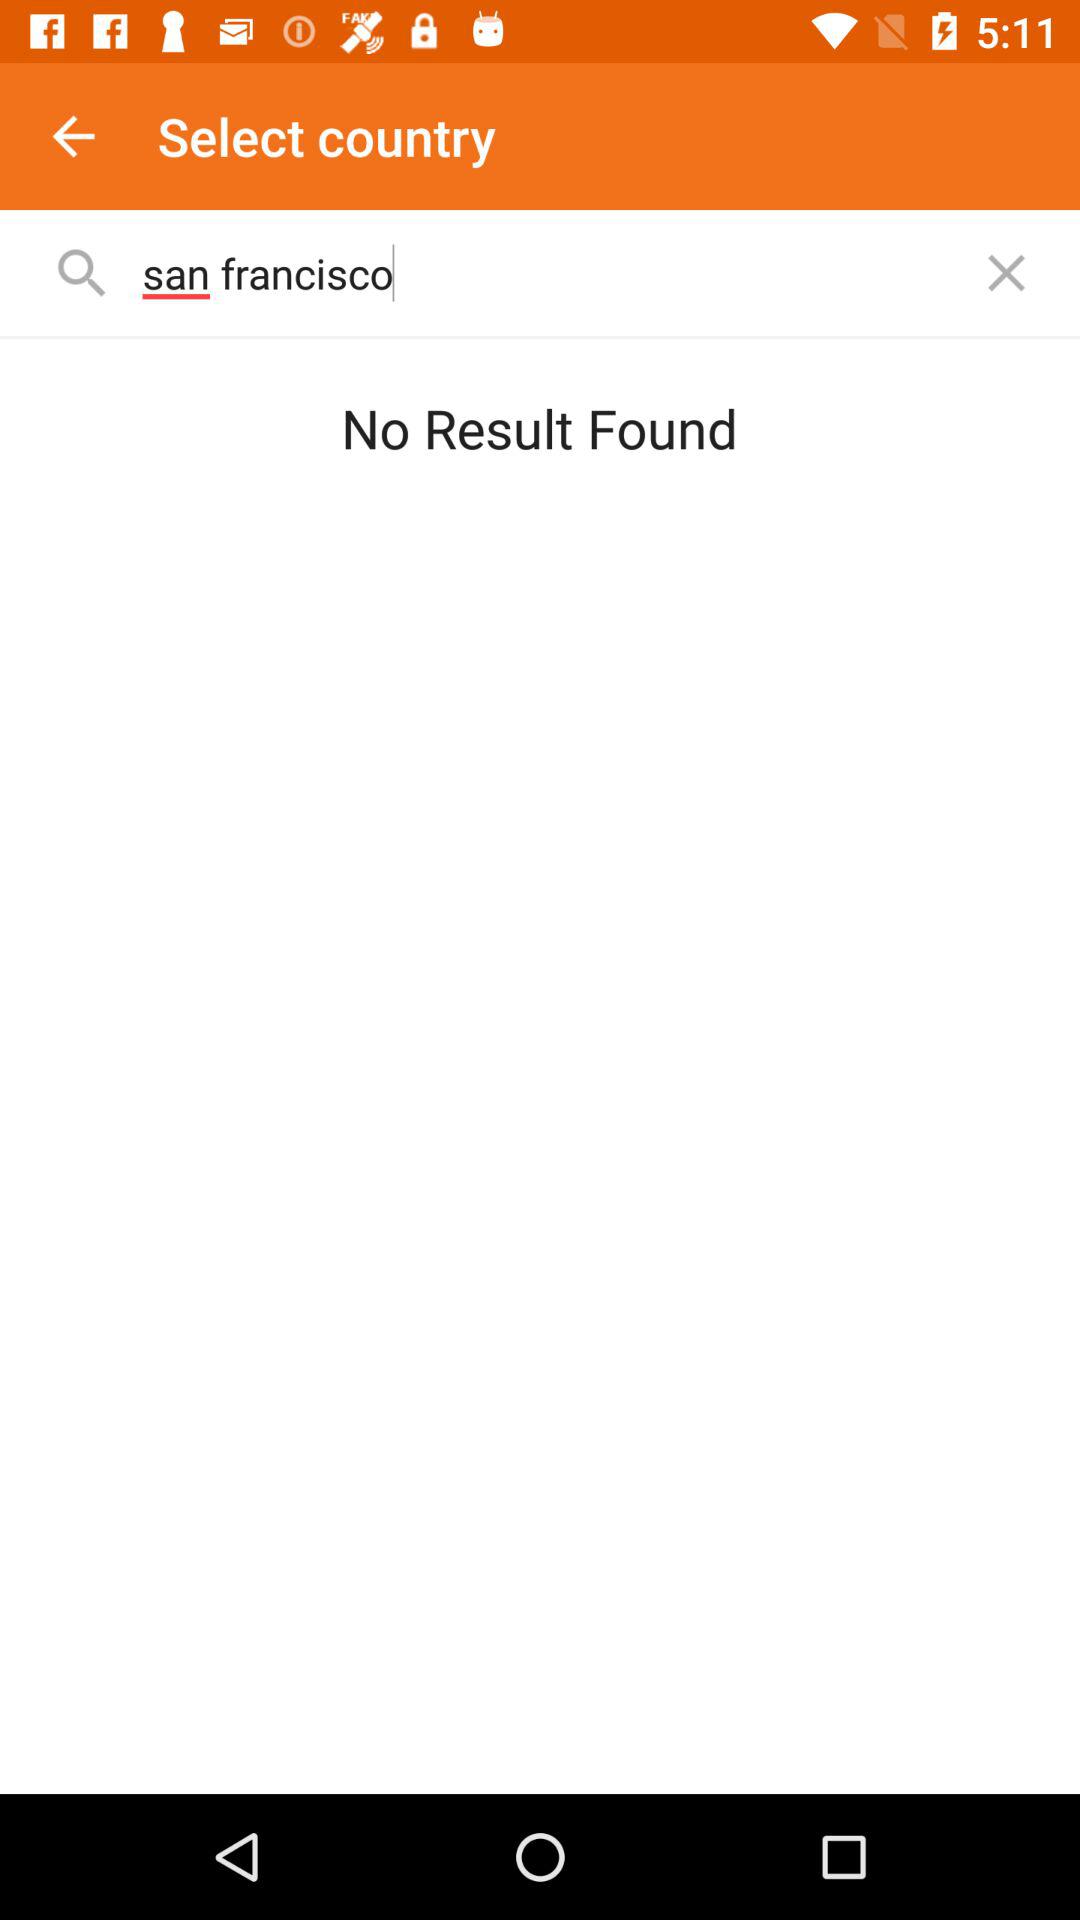 This screenshot has height=1920, width=1080. What do you see at coordinates (1006, 272) in the screenshot?
I see `turn off the item next to san francisco` at bounding box center [1006, 272].